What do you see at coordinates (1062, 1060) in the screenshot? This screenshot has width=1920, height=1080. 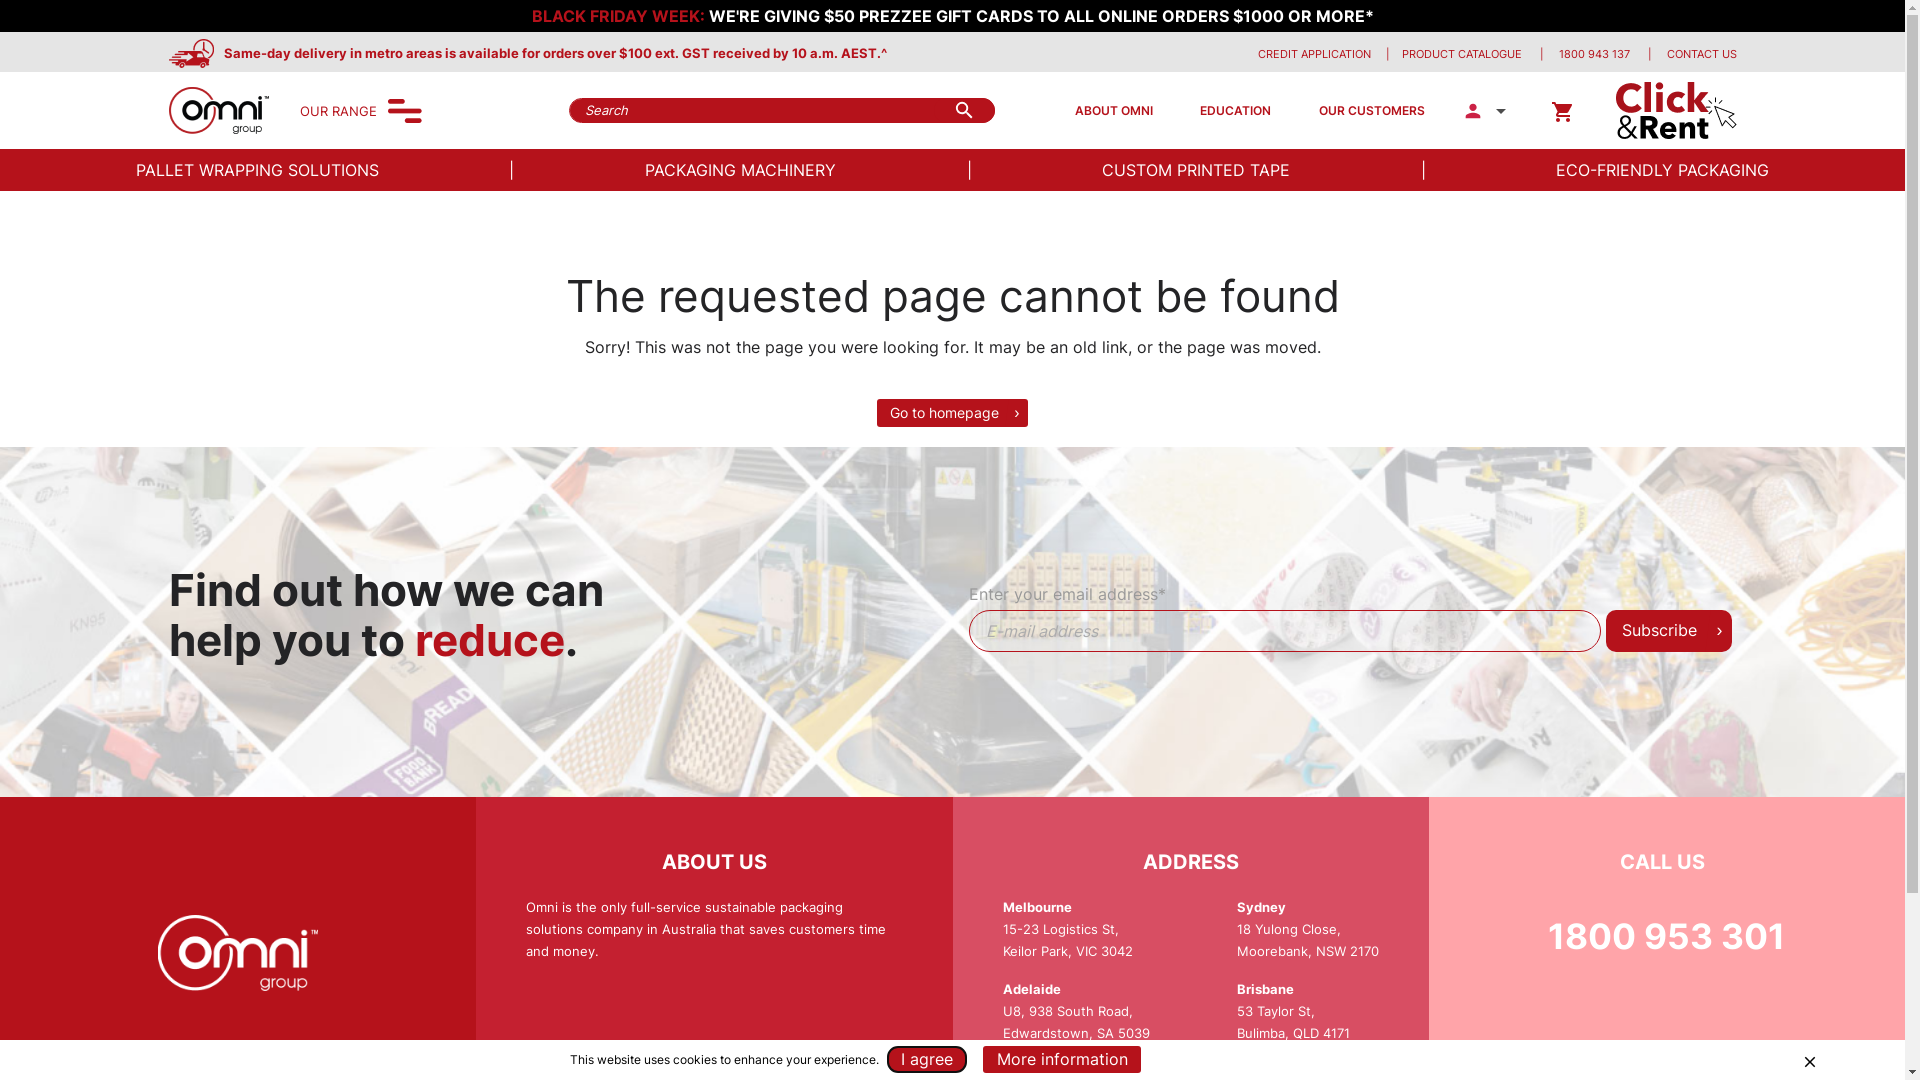 I see `More information` at bounding box center [1062, 1060].